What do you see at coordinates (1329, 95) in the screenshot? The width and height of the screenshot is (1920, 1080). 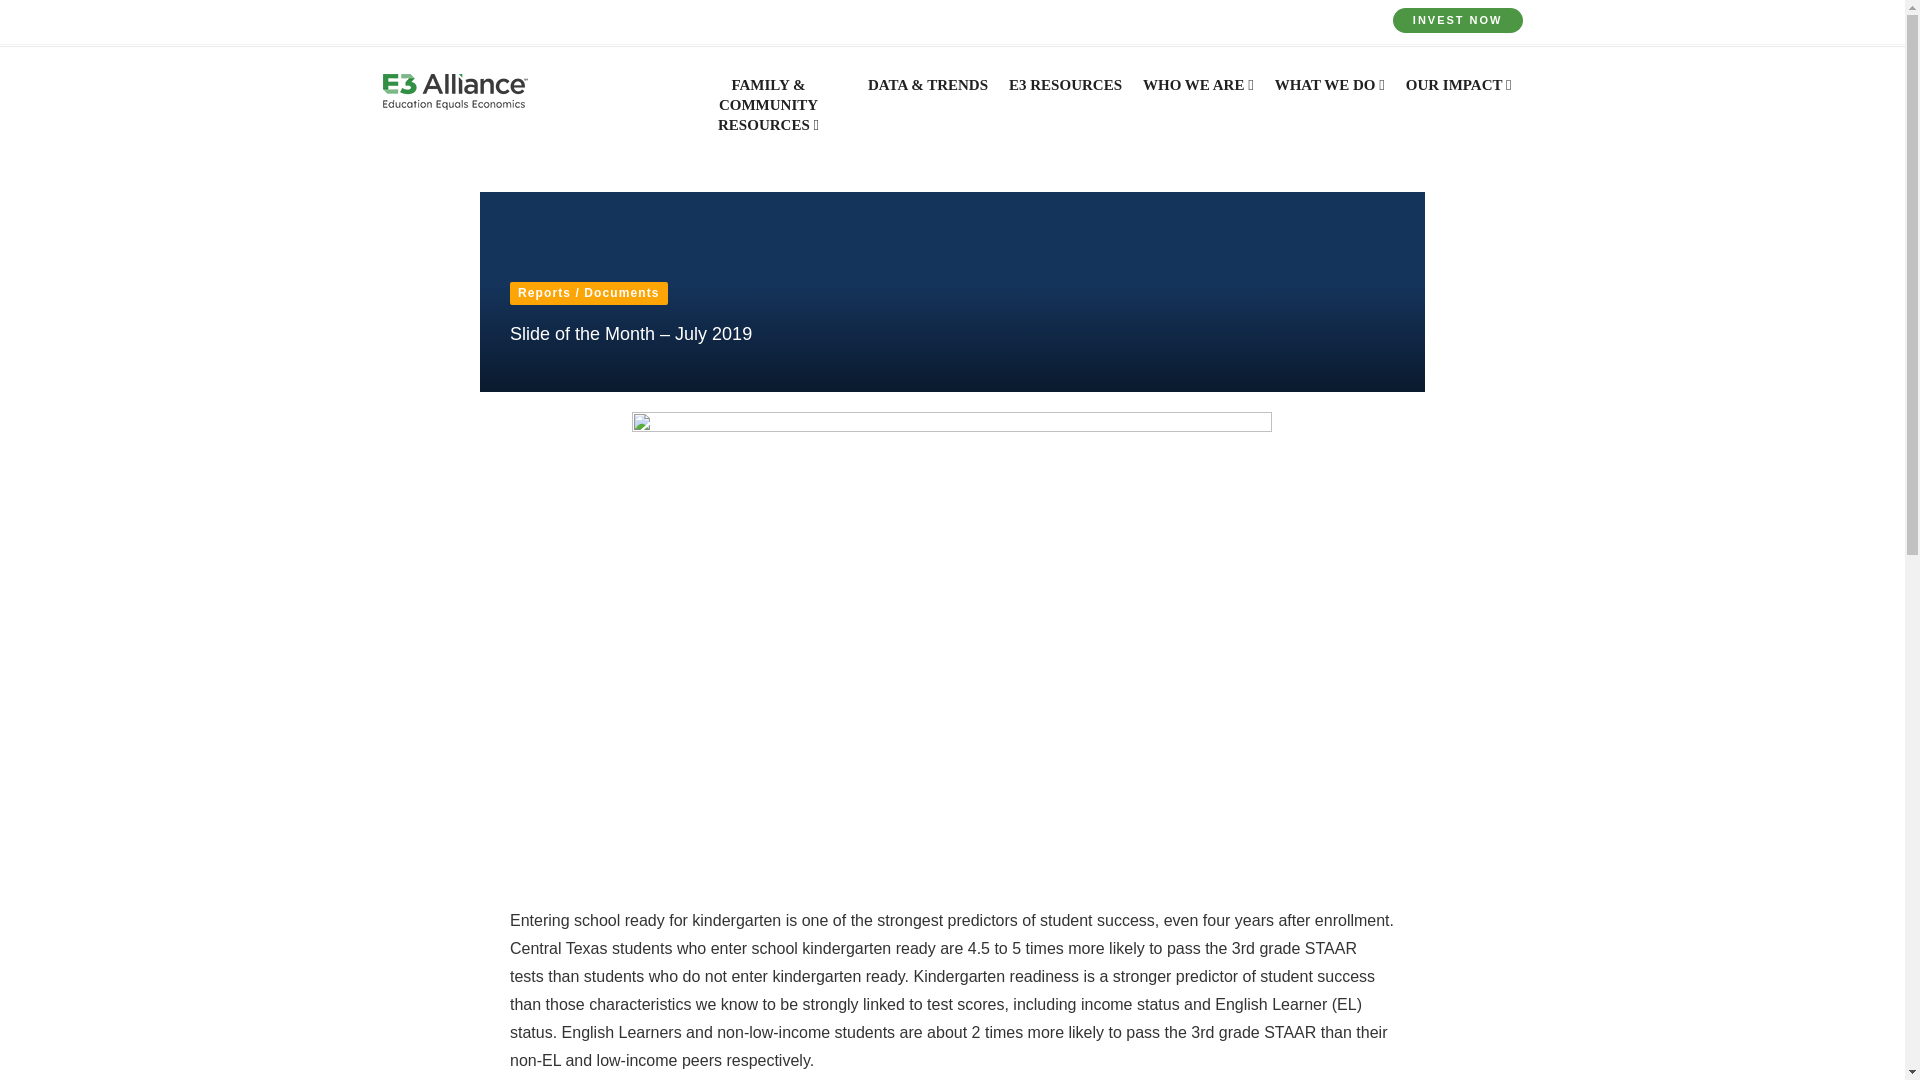 I see `WHAT WE DO` at bounding box center [1329, 95].